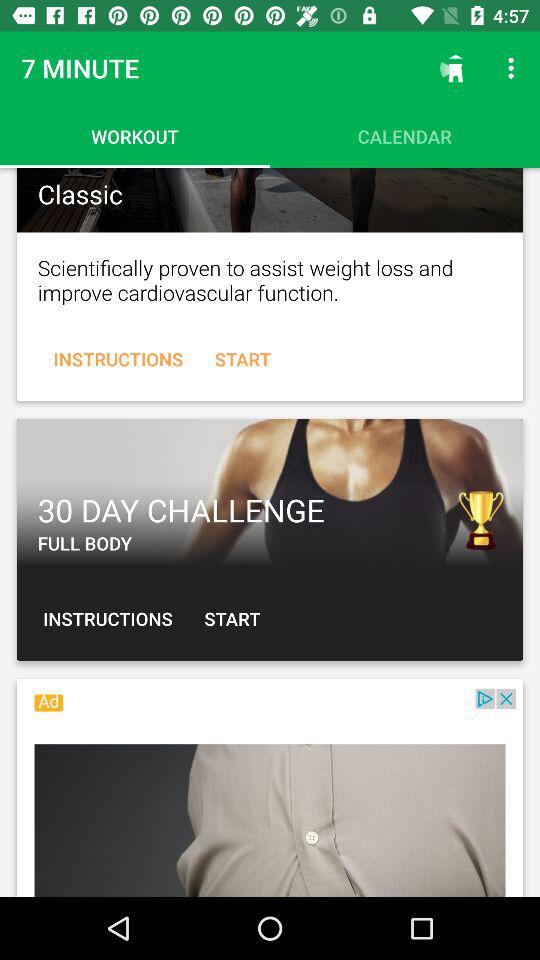 The image size is (540, 960). What do you see at coordinates (270, 200) in the screenshot?
I see `click photo` at bounding box center [270, 200].